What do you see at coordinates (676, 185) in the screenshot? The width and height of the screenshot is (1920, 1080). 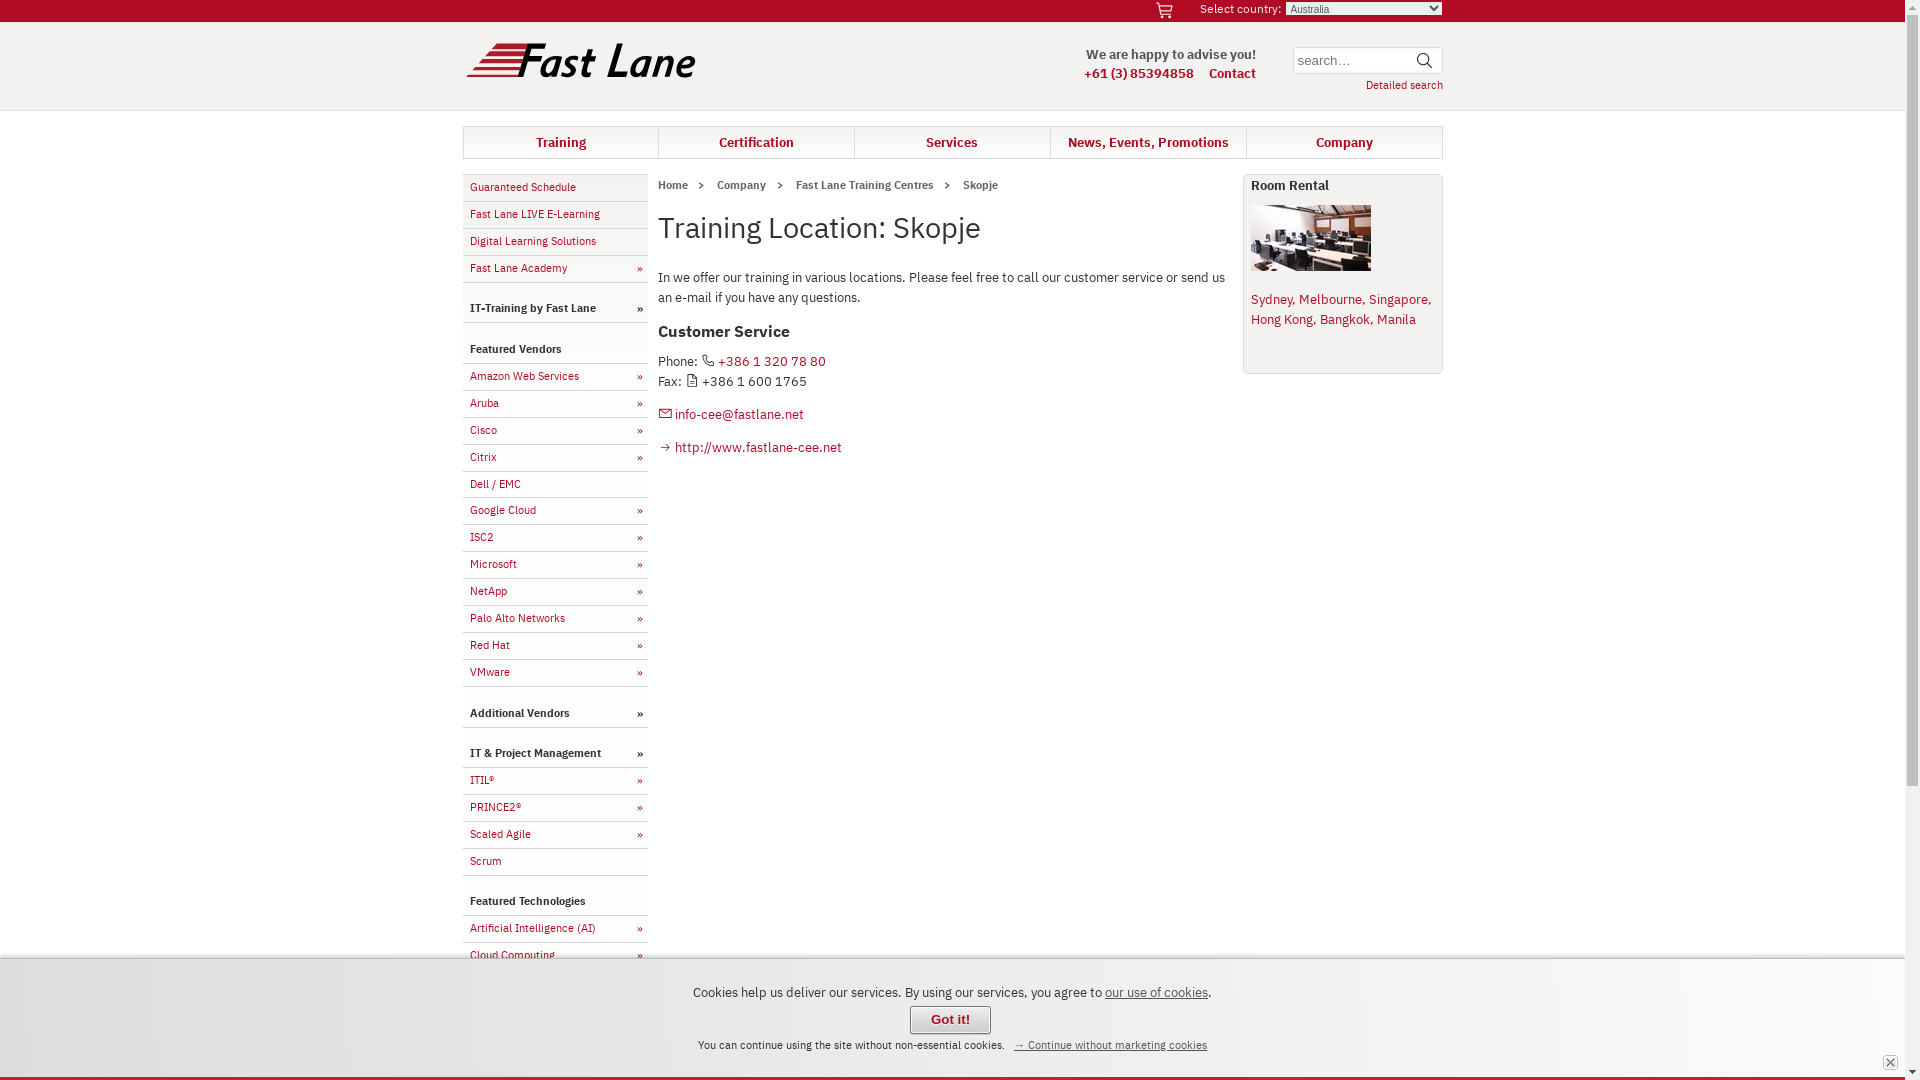 I see `Home` at bounding box center [676, 185].